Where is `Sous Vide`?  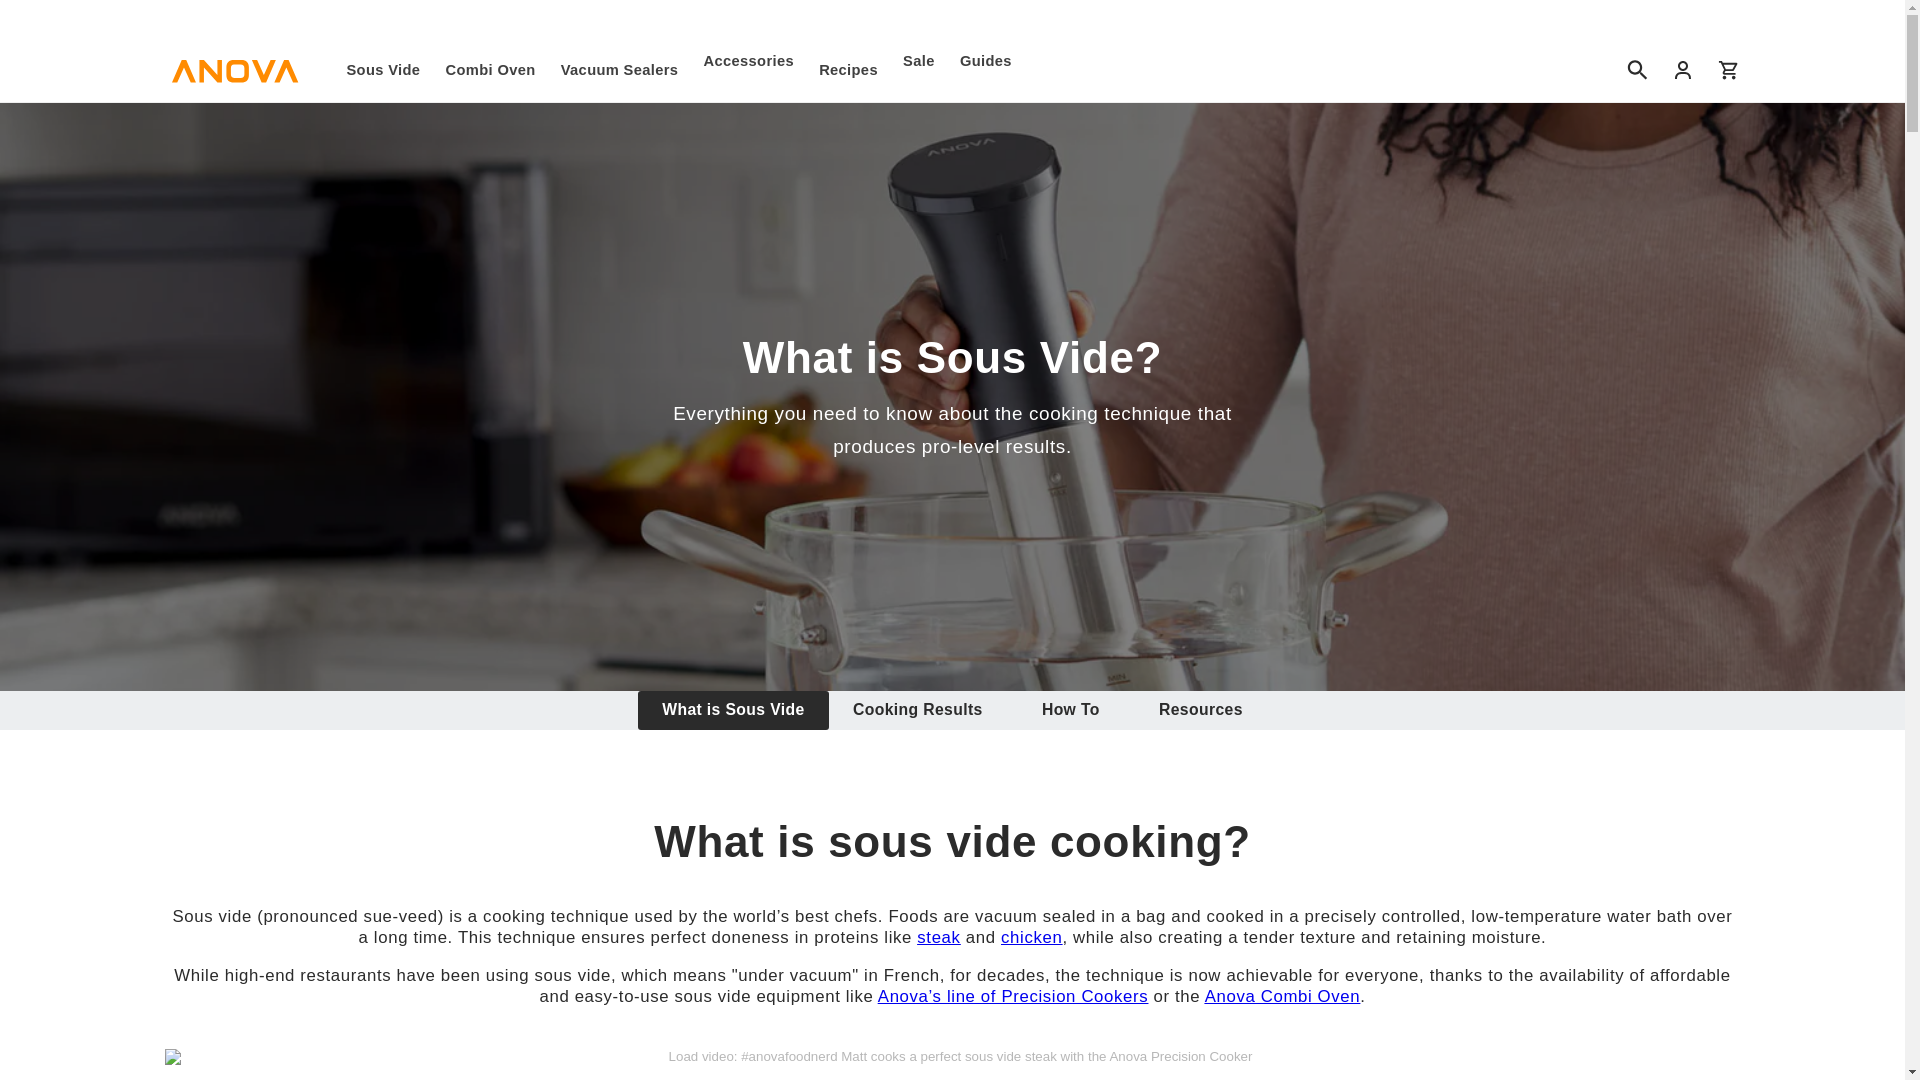 Sous Vide is located at coordinates (384, 70).